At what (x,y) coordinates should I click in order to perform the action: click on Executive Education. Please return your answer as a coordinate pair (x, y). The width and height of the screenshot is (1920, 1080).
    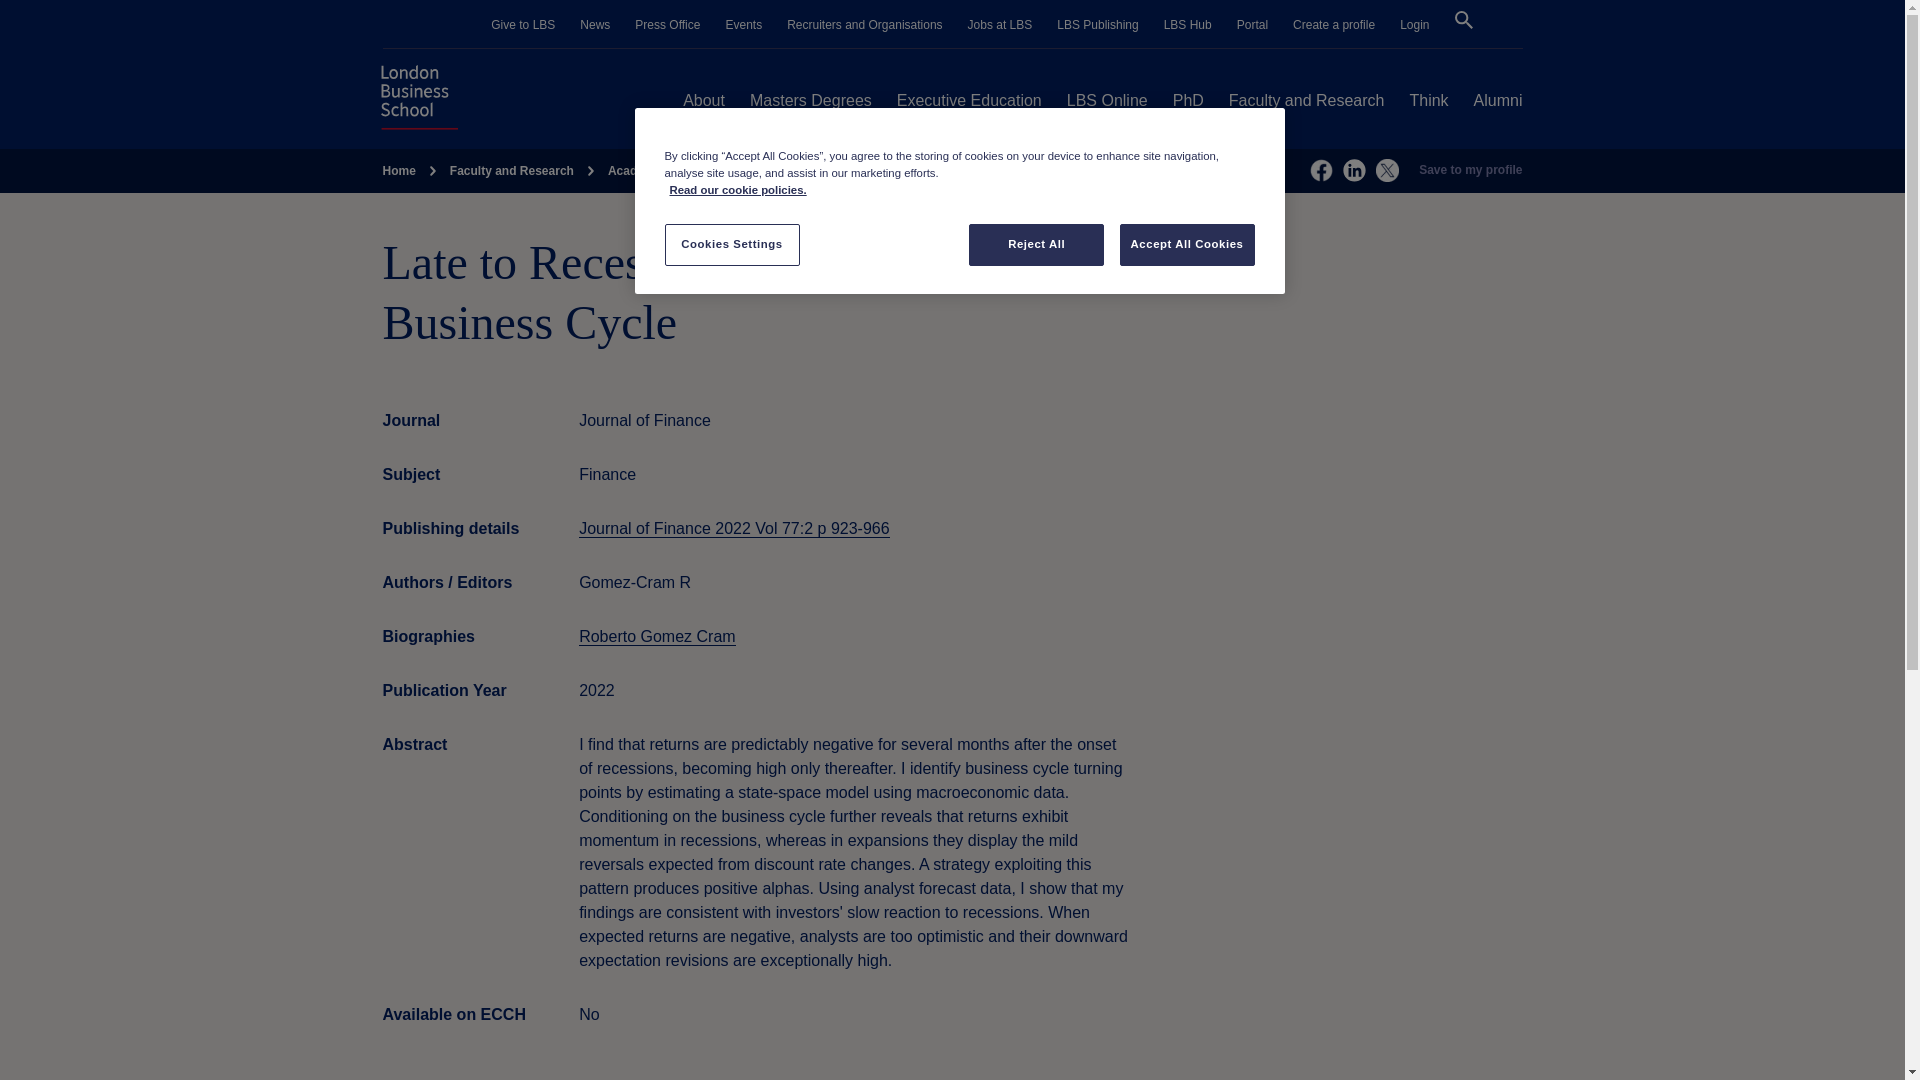
    Looking at the image, I should click on (969, 100).